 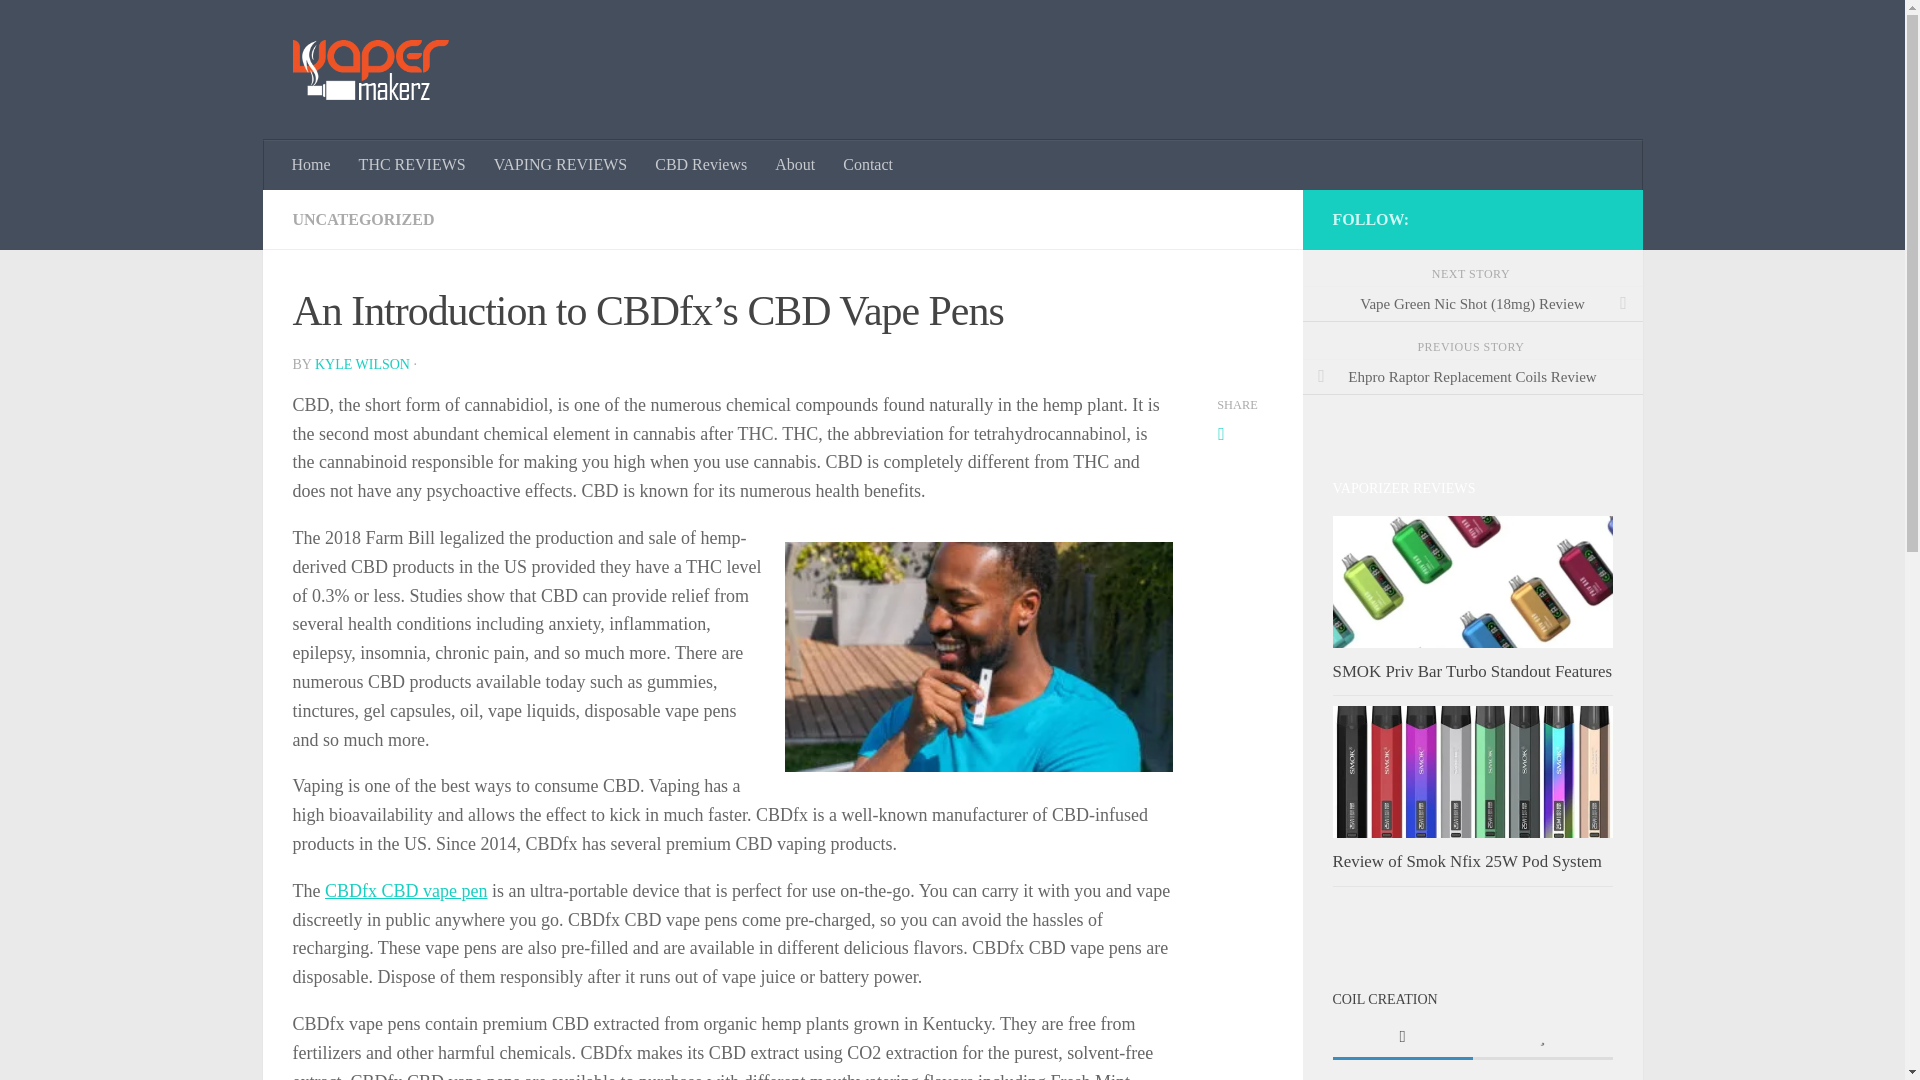 I want to click on Contact, so click(x=868, y=165).